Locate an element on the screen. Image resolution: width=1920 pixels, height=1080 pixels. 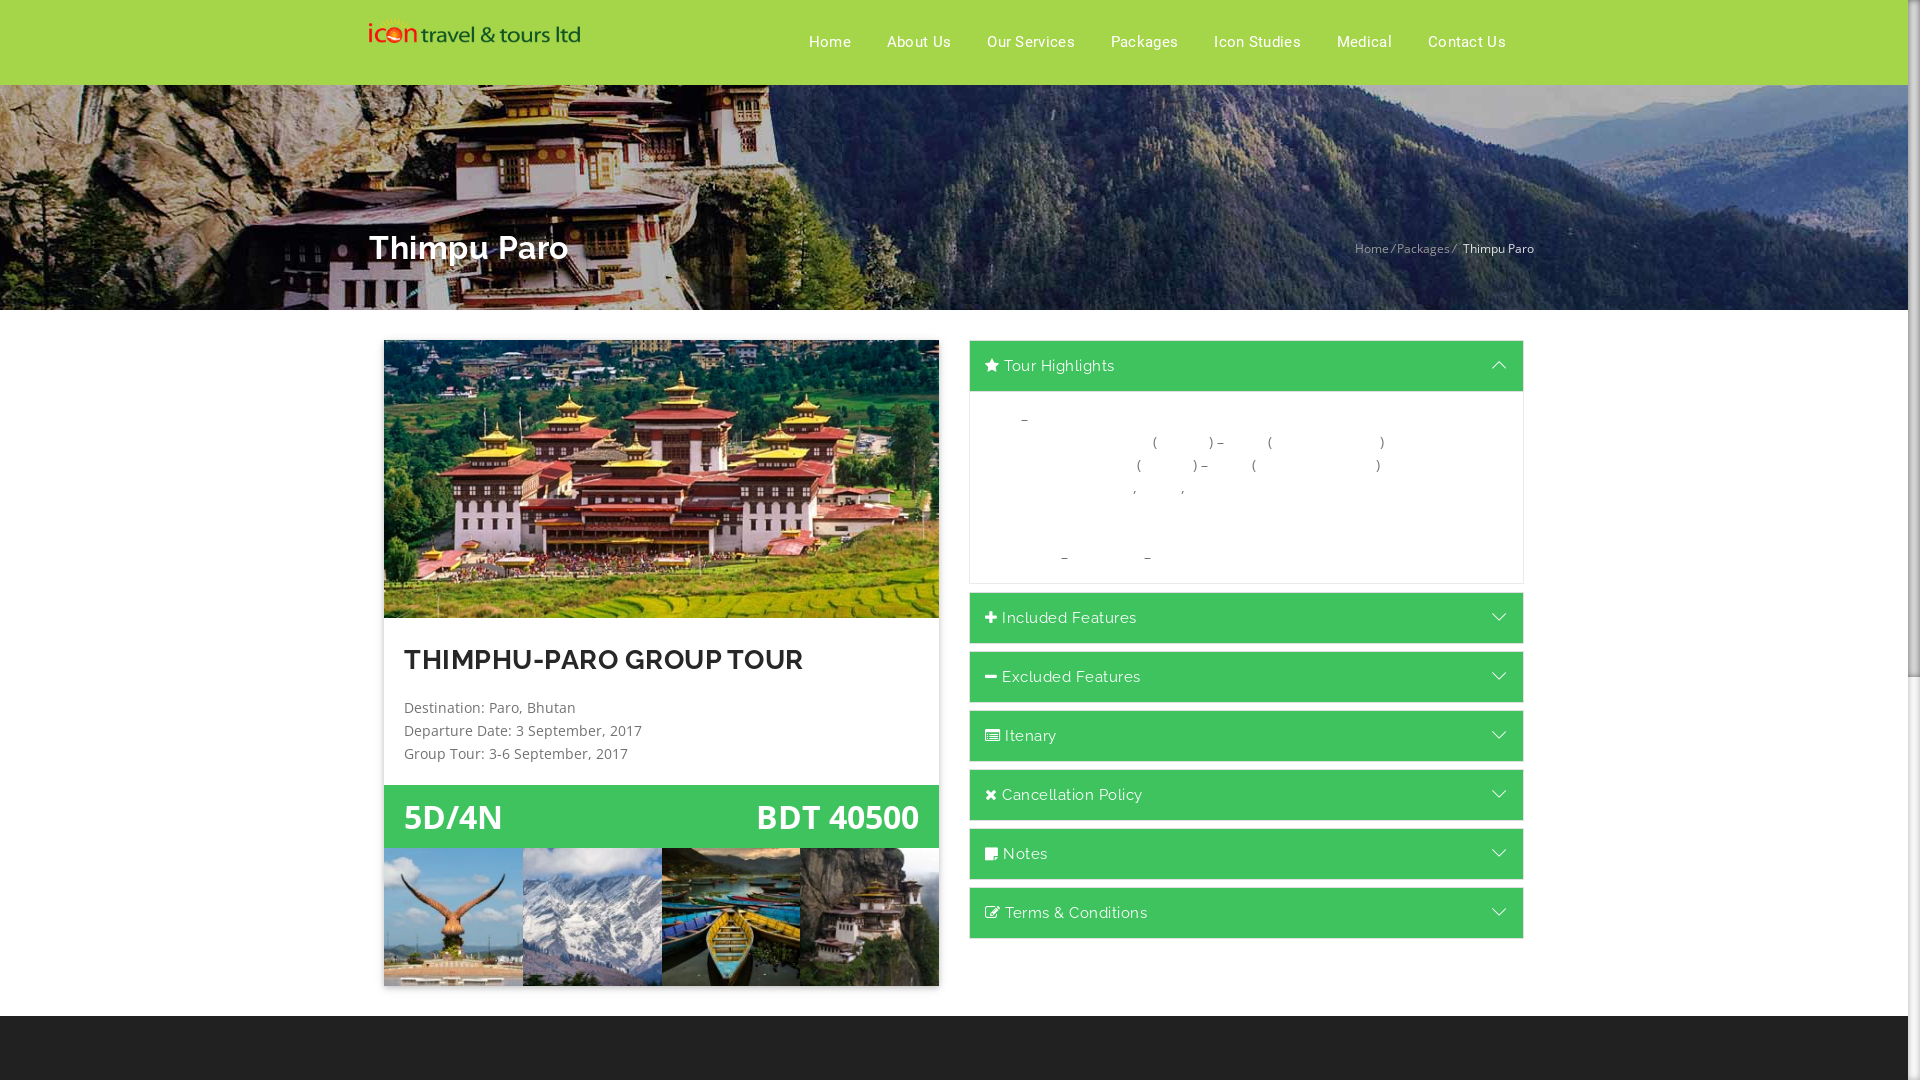
Cancellation Policy is located at coordinates (1246, 794).